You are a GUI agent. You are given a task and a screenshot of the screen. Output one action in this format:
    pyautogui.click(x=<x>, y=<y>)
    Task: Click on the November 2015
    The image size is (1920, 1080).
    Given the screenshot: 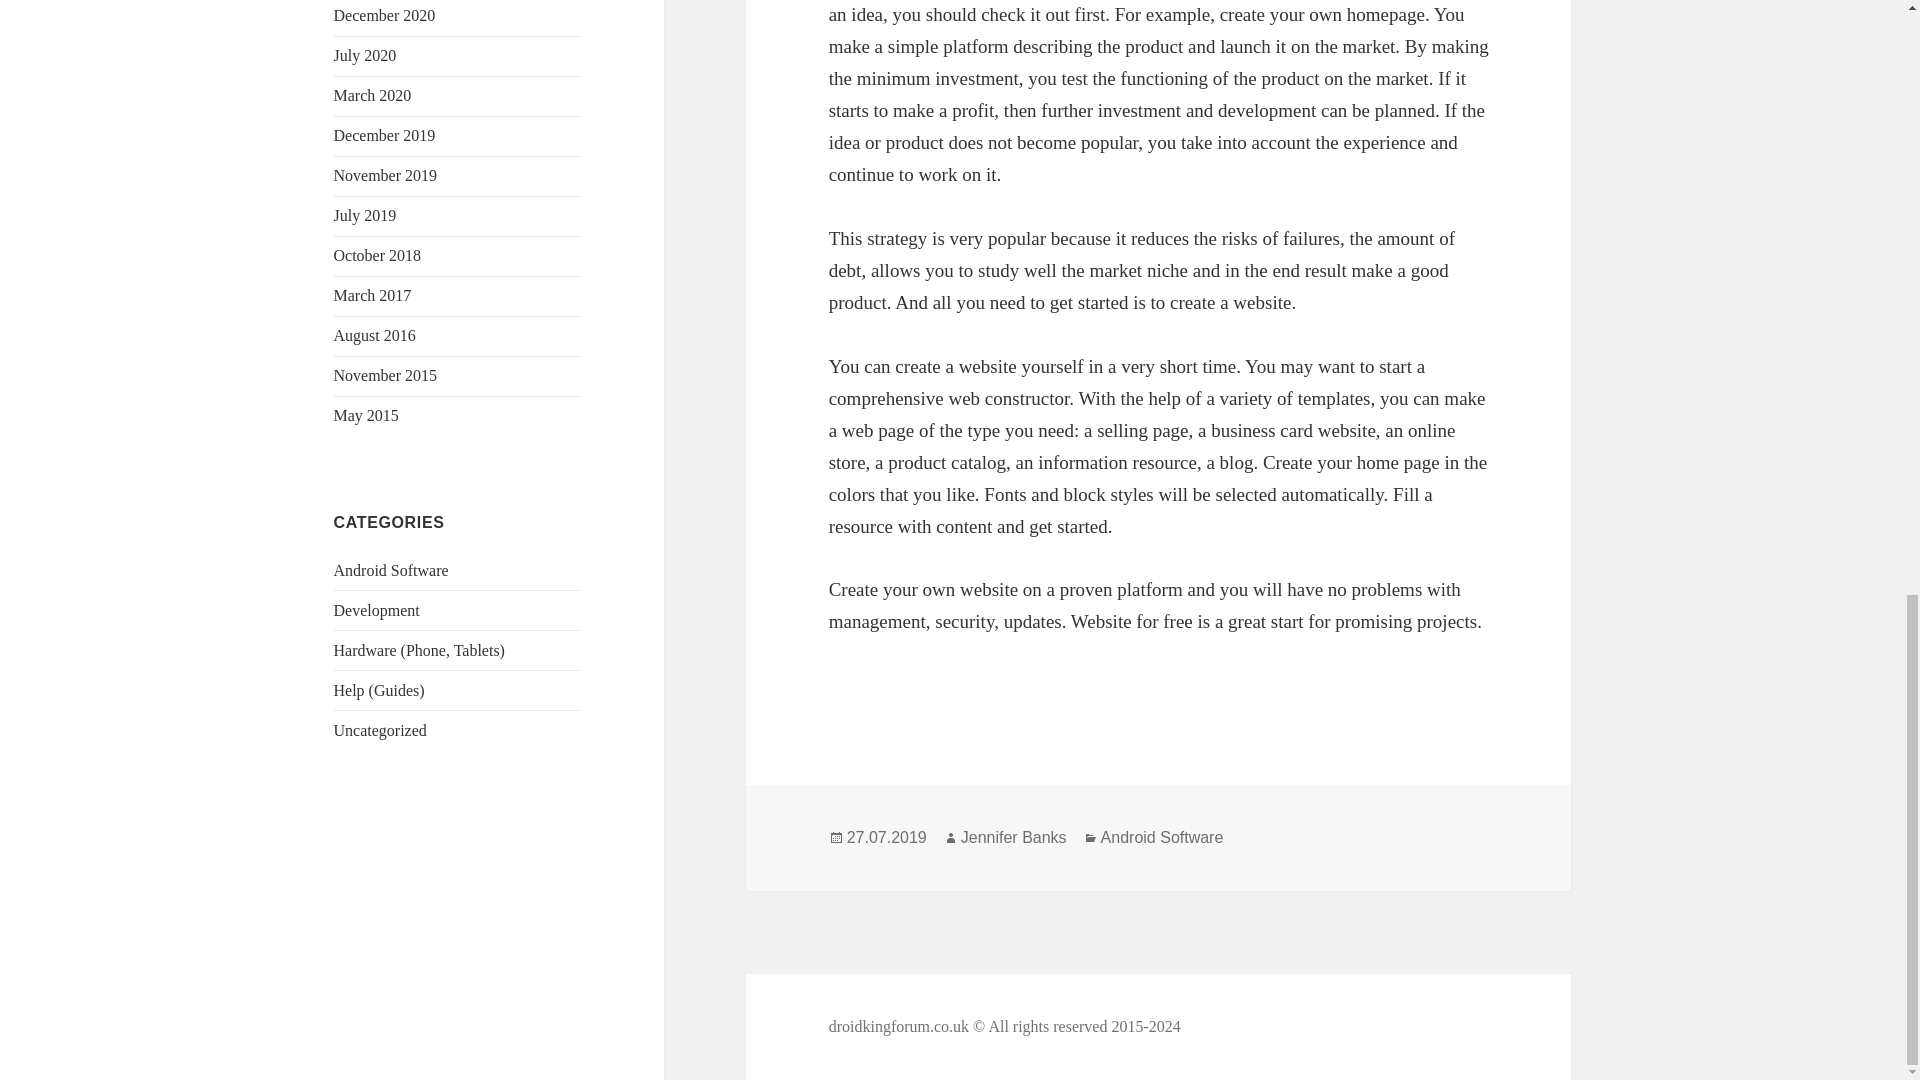 What is the action you would take?
    pyautogui.click(x=386, y=376)
    